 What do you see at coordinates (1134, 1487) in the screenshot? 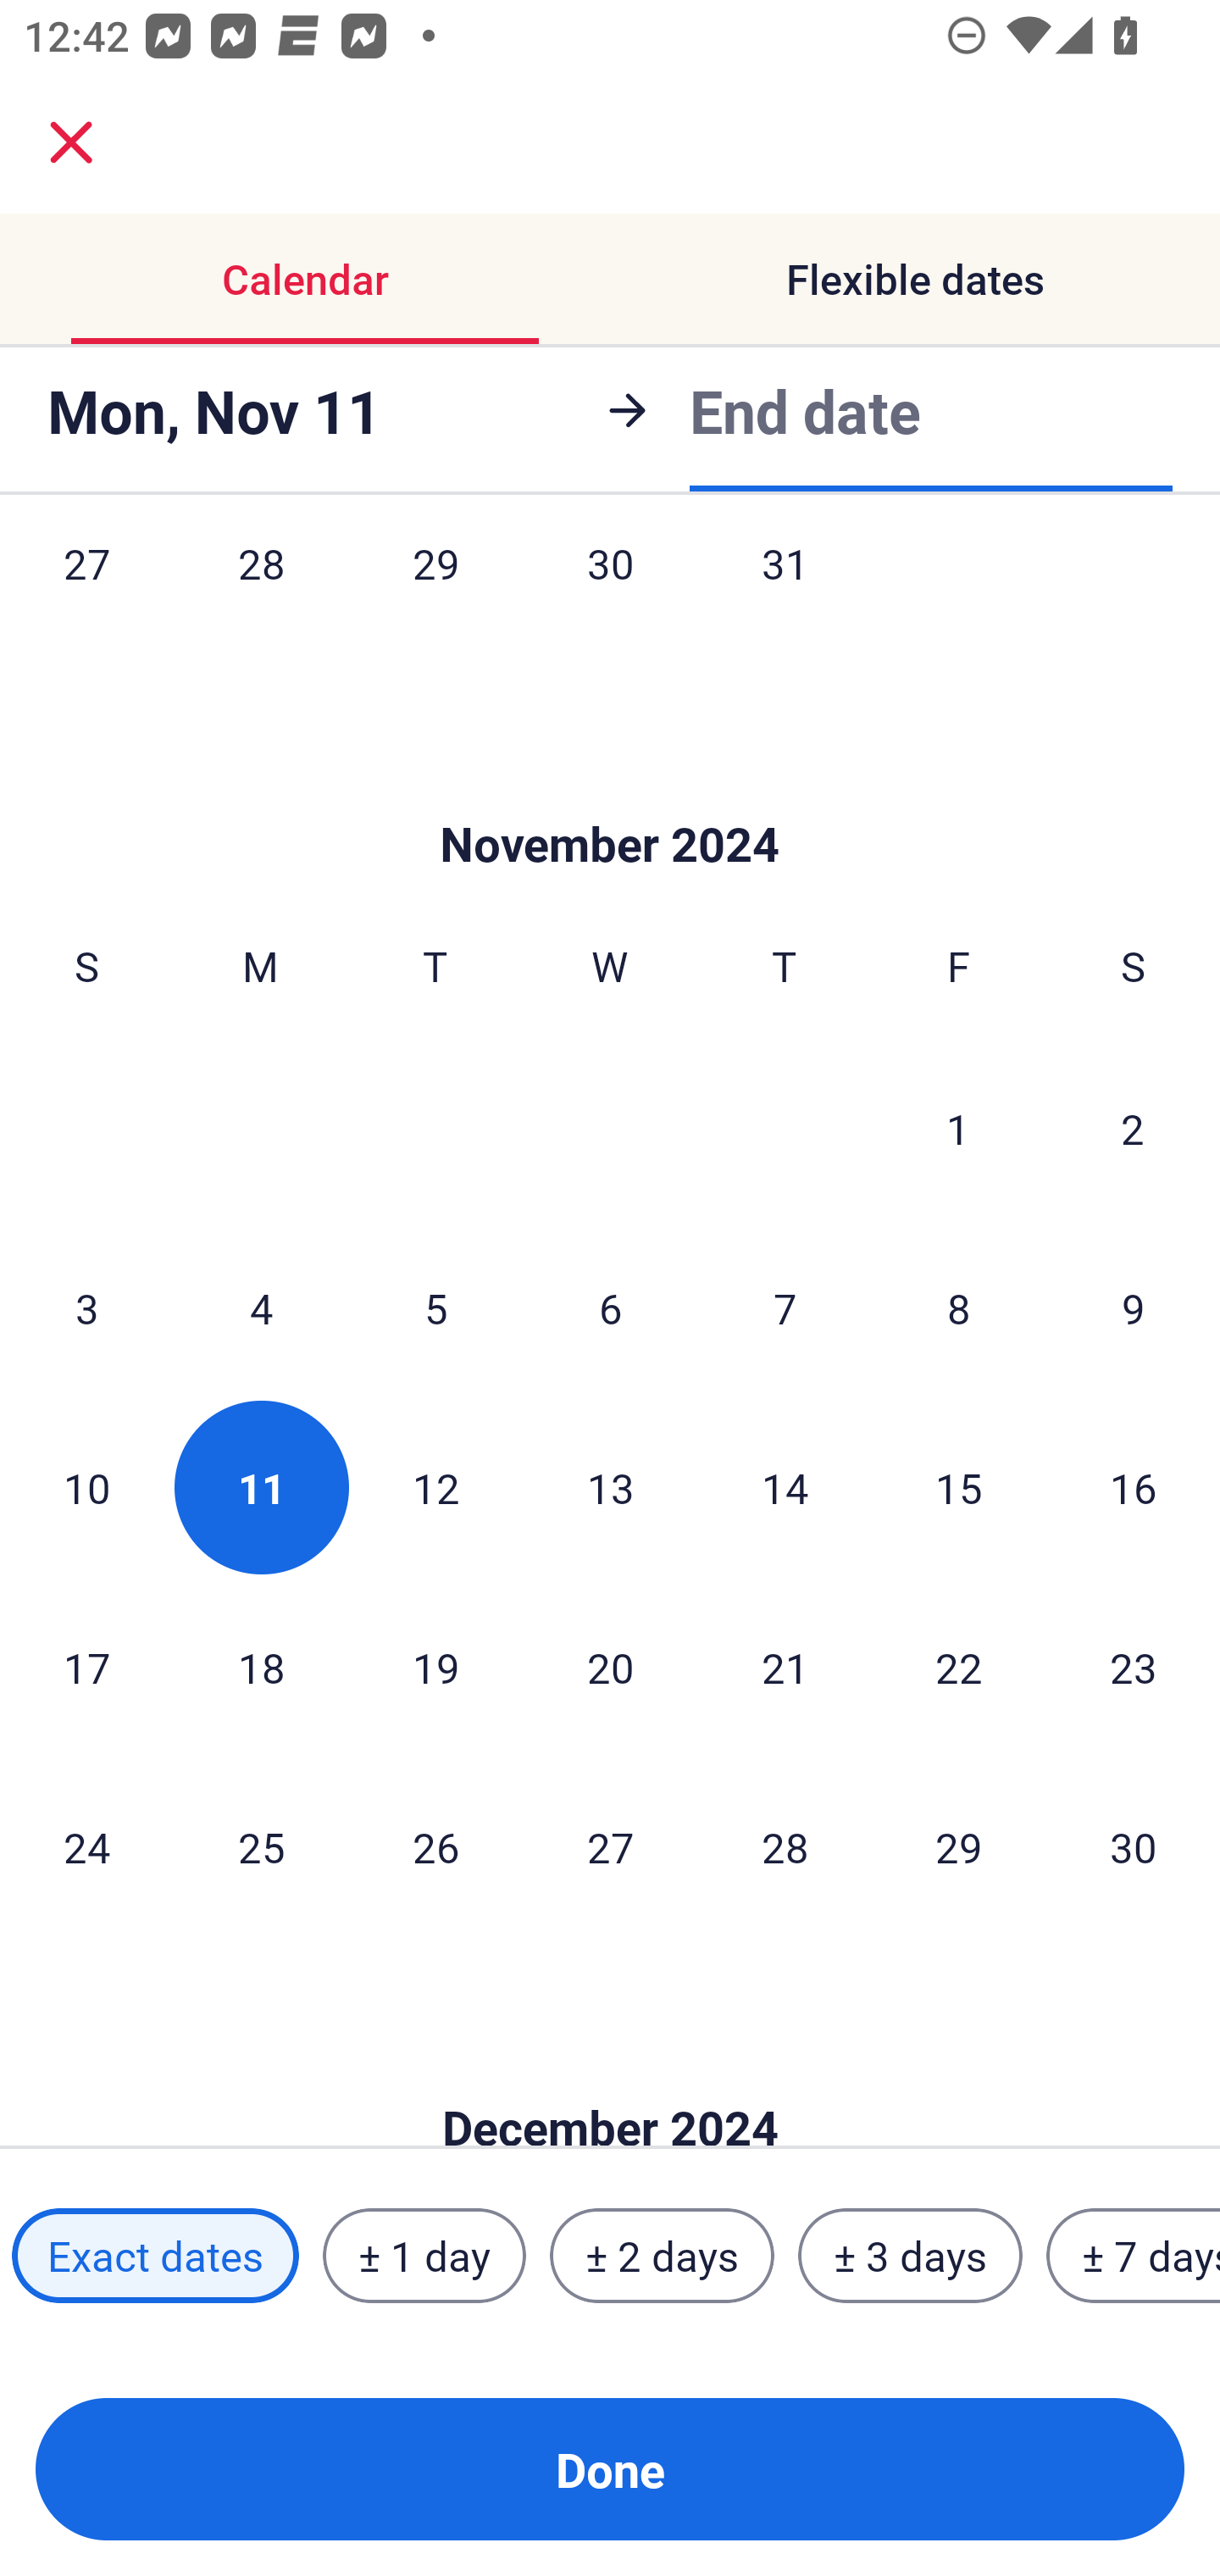
I see `16 Saturday, November 16, 2024` at bounding box center [1134, 1487].